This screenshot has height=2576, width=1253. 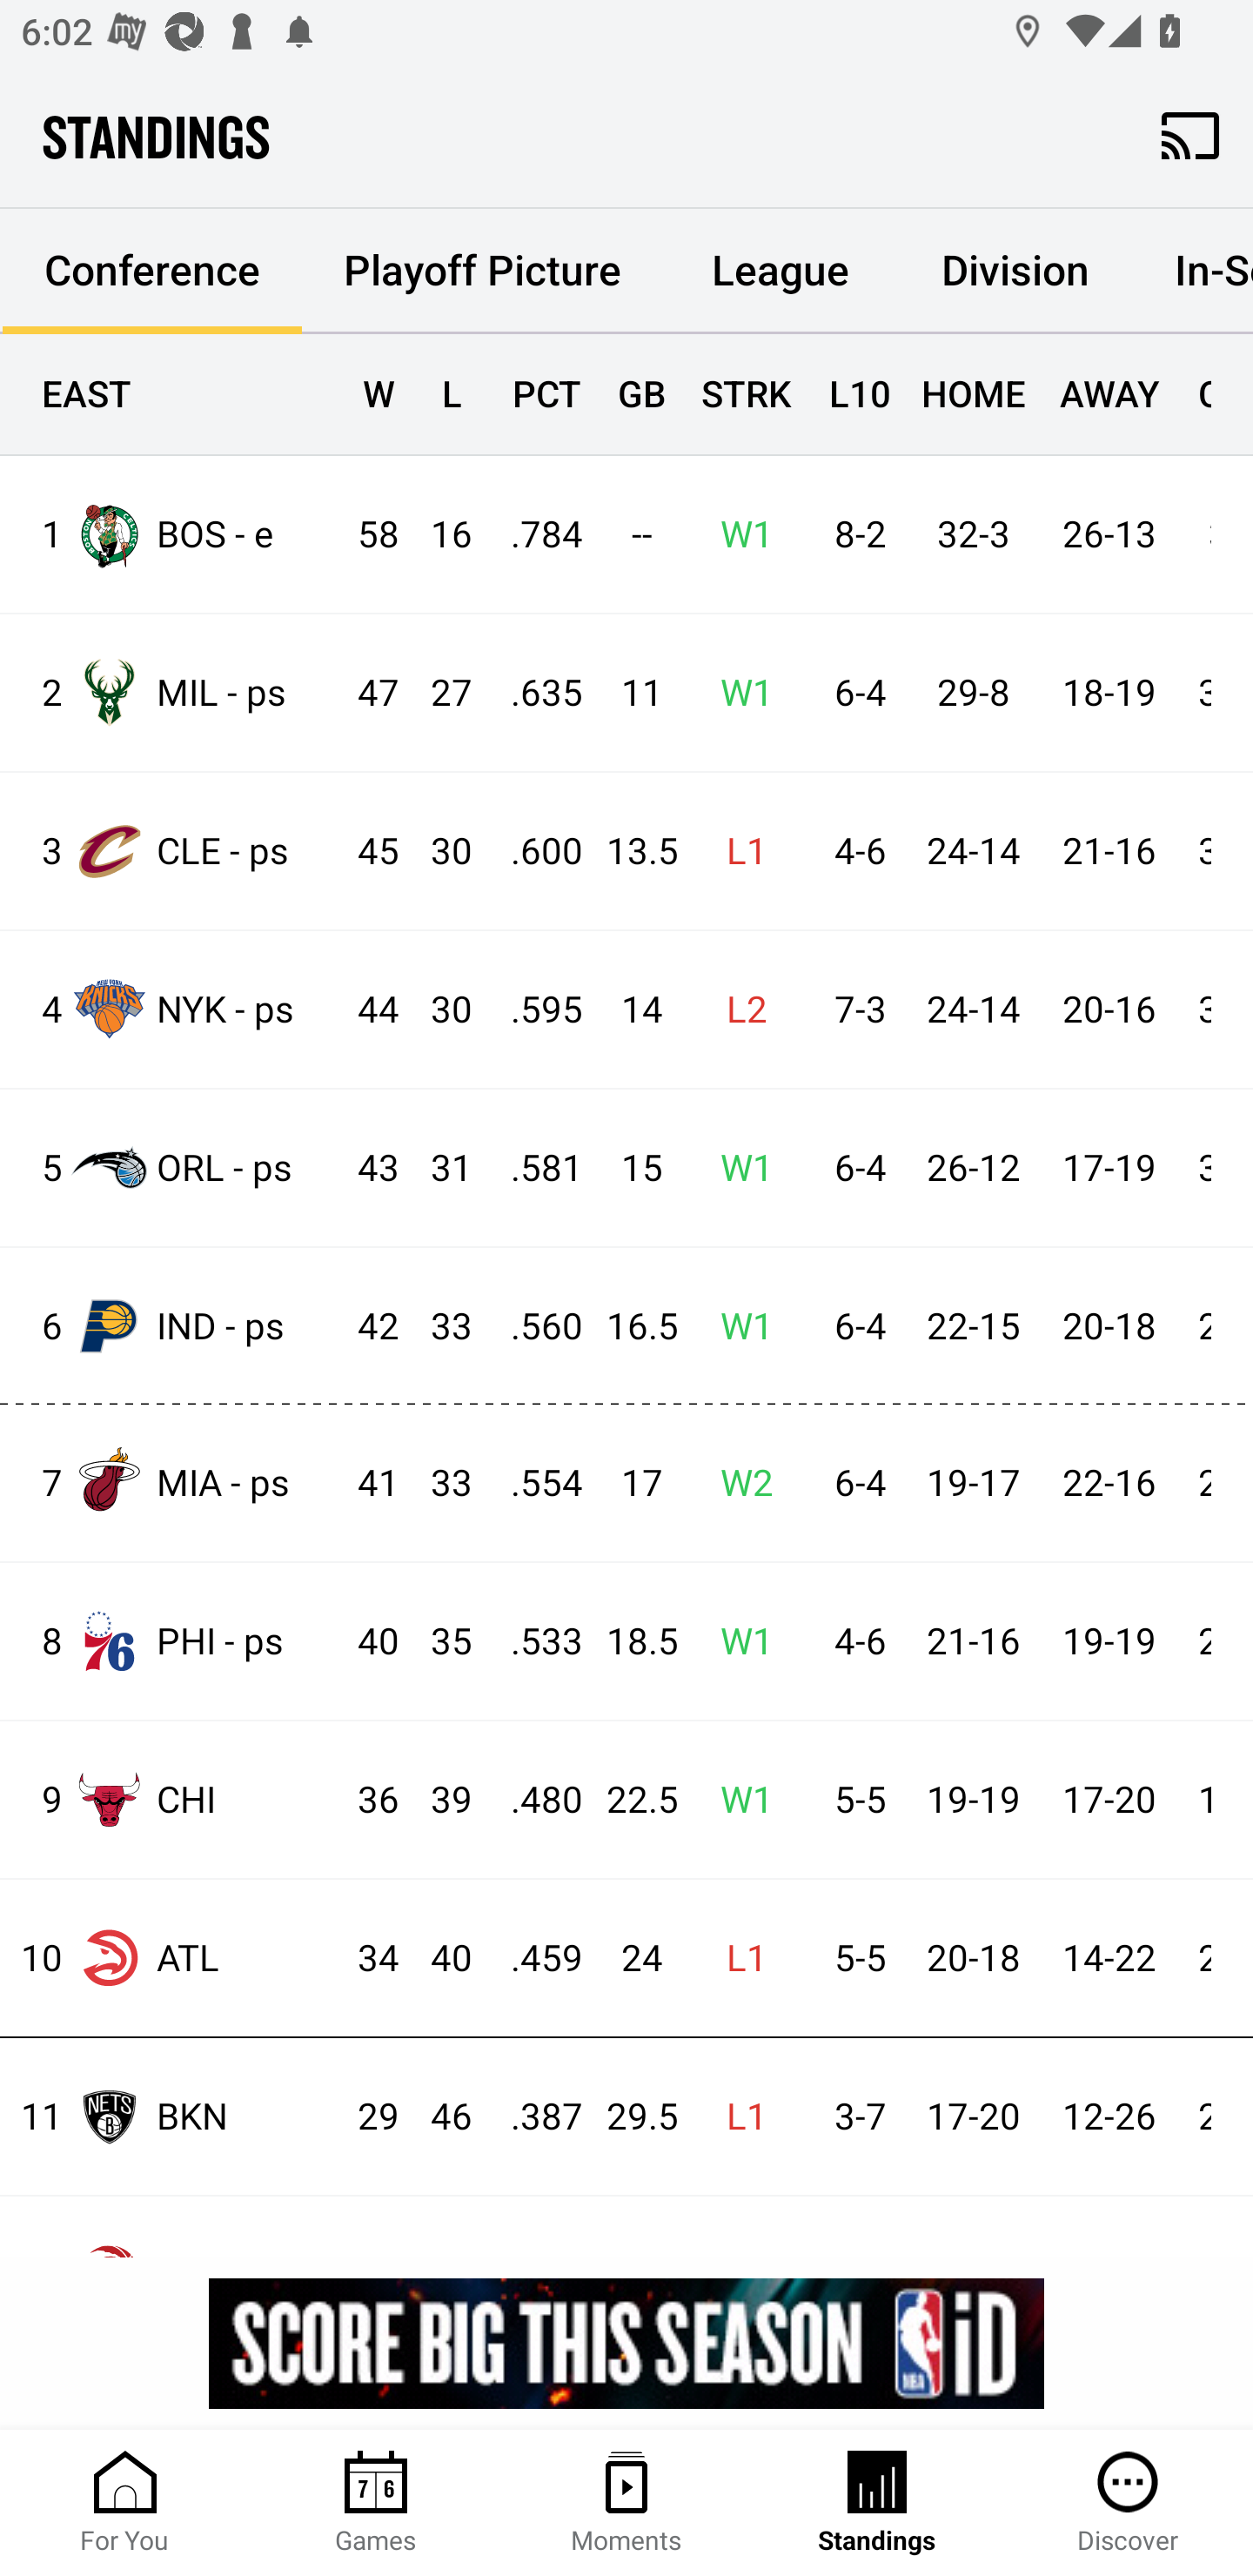 I want to click on L2, so click(x=738, y=1011).